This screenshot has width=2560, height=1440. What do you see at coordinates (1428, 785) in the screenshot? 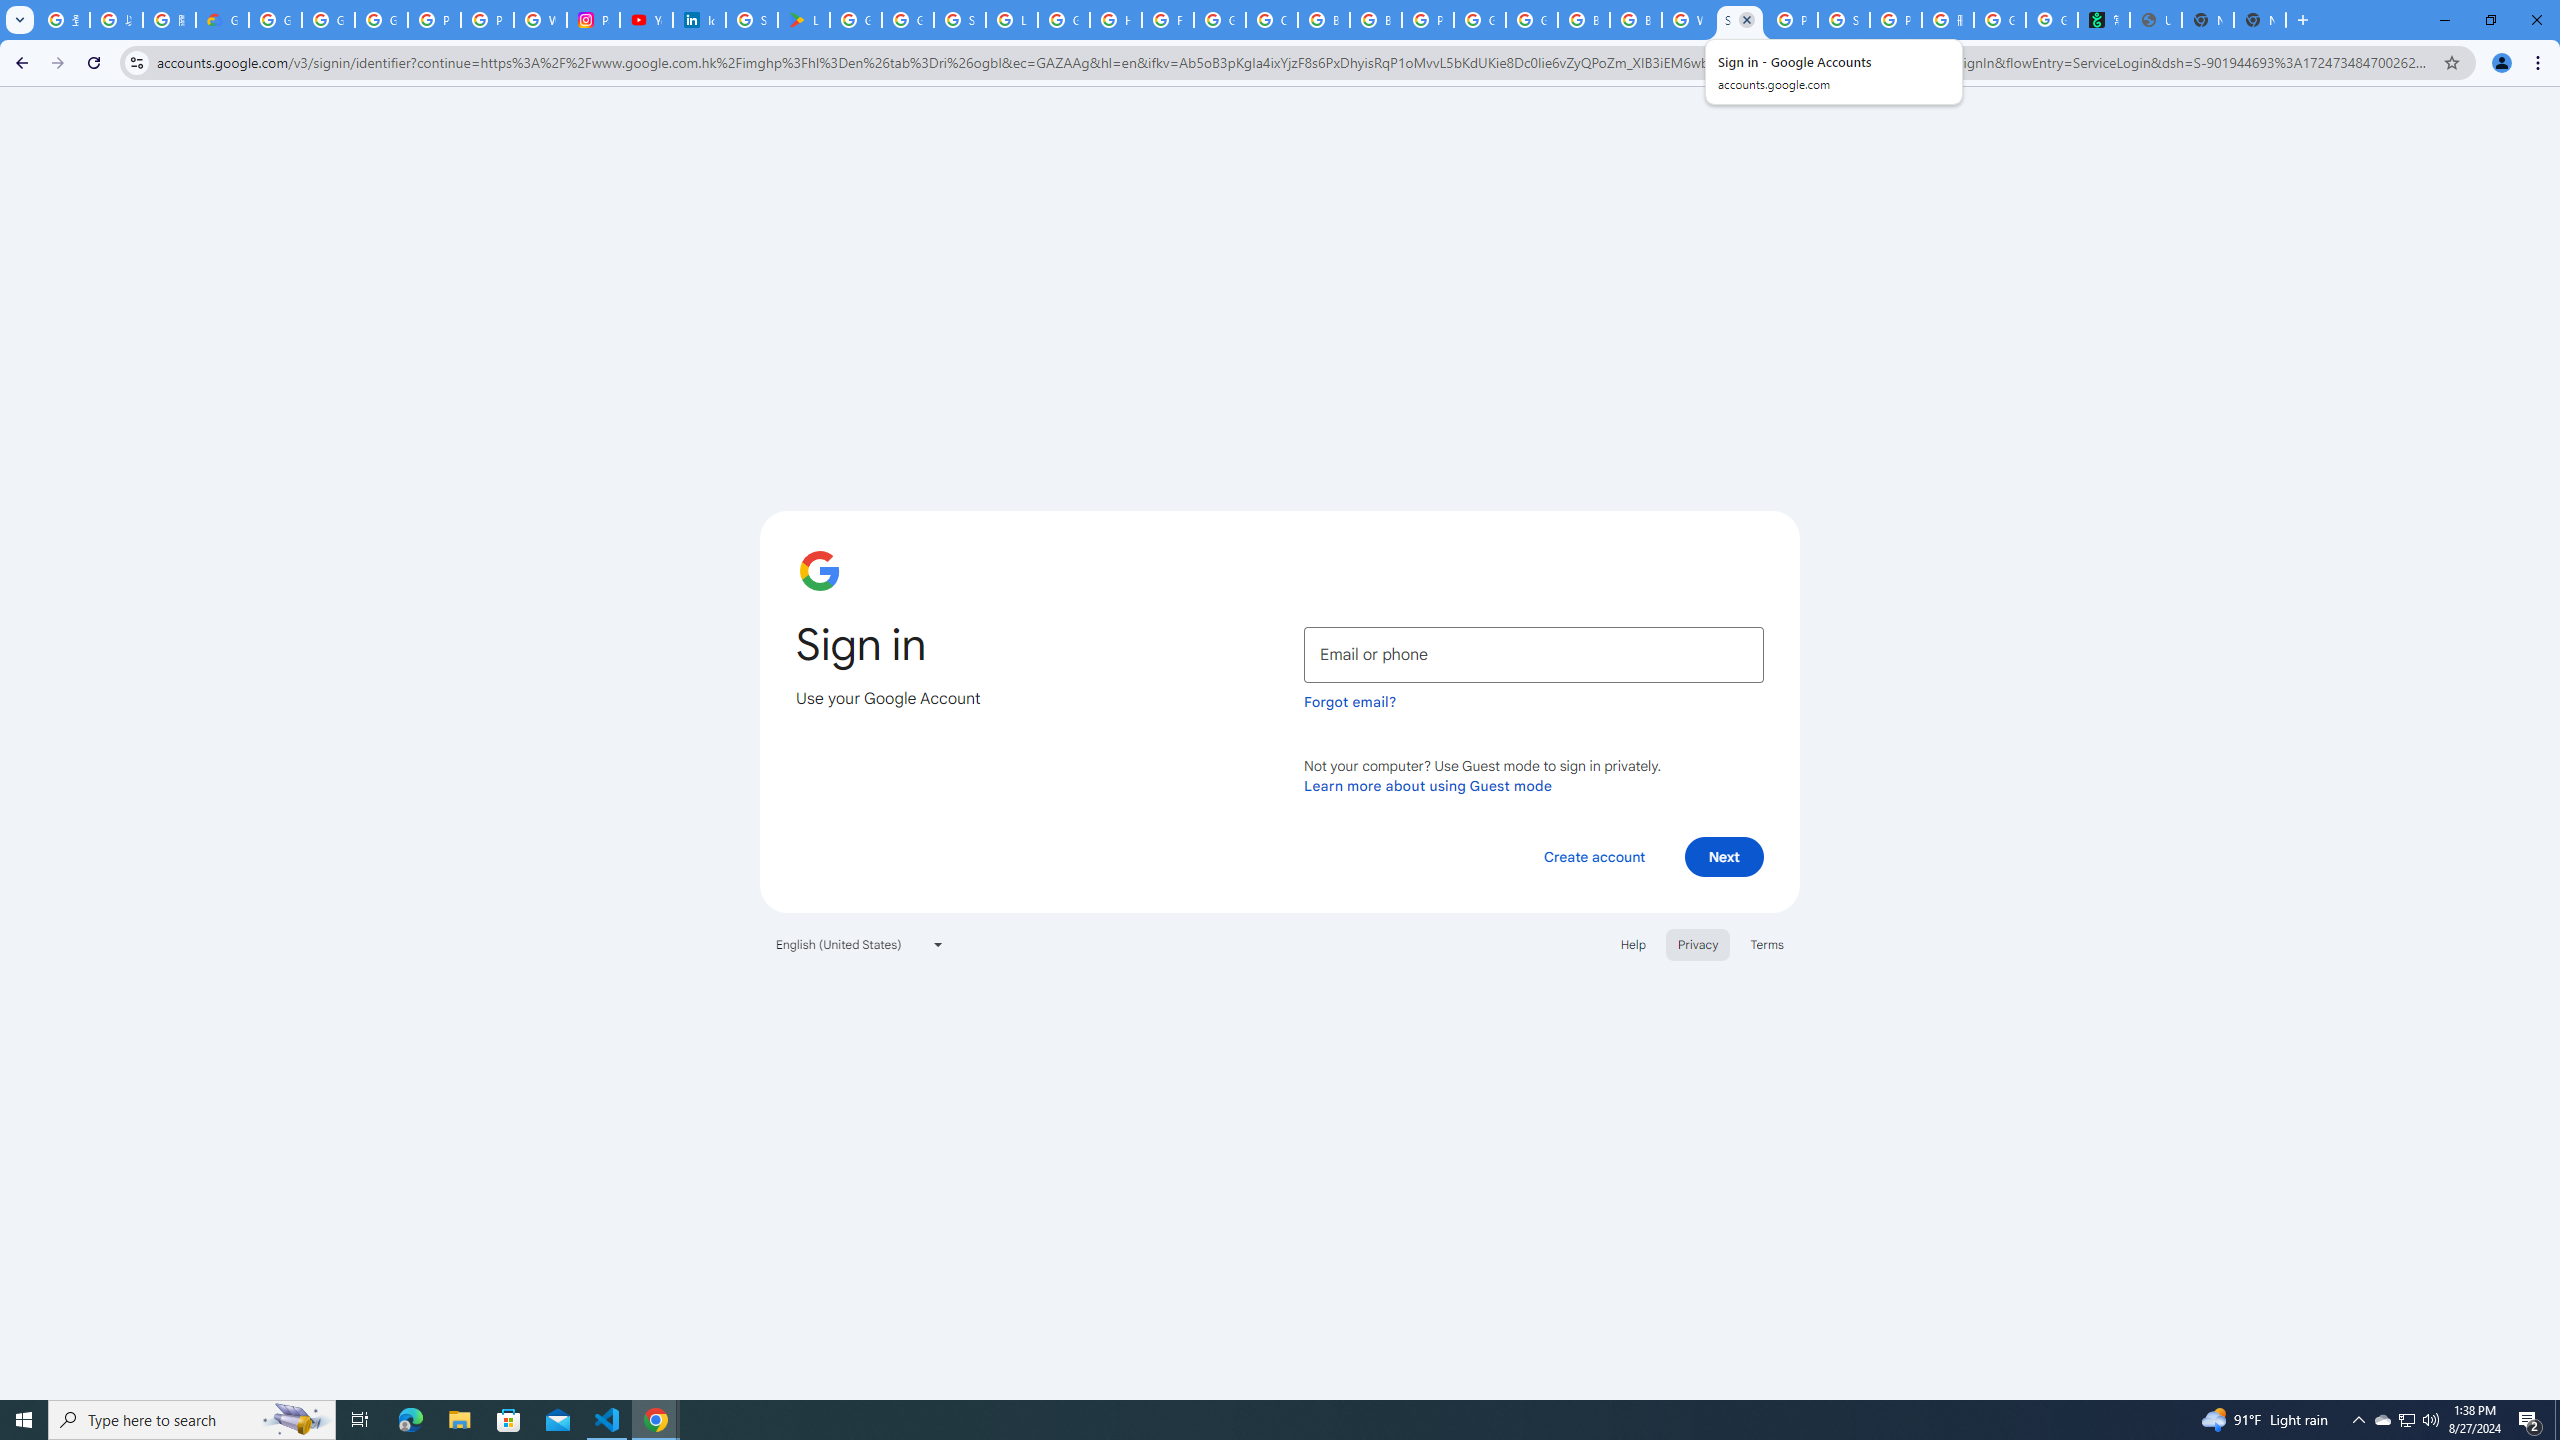
I see `Learn more about using Guest mode` at bounding box center [1428, 785].